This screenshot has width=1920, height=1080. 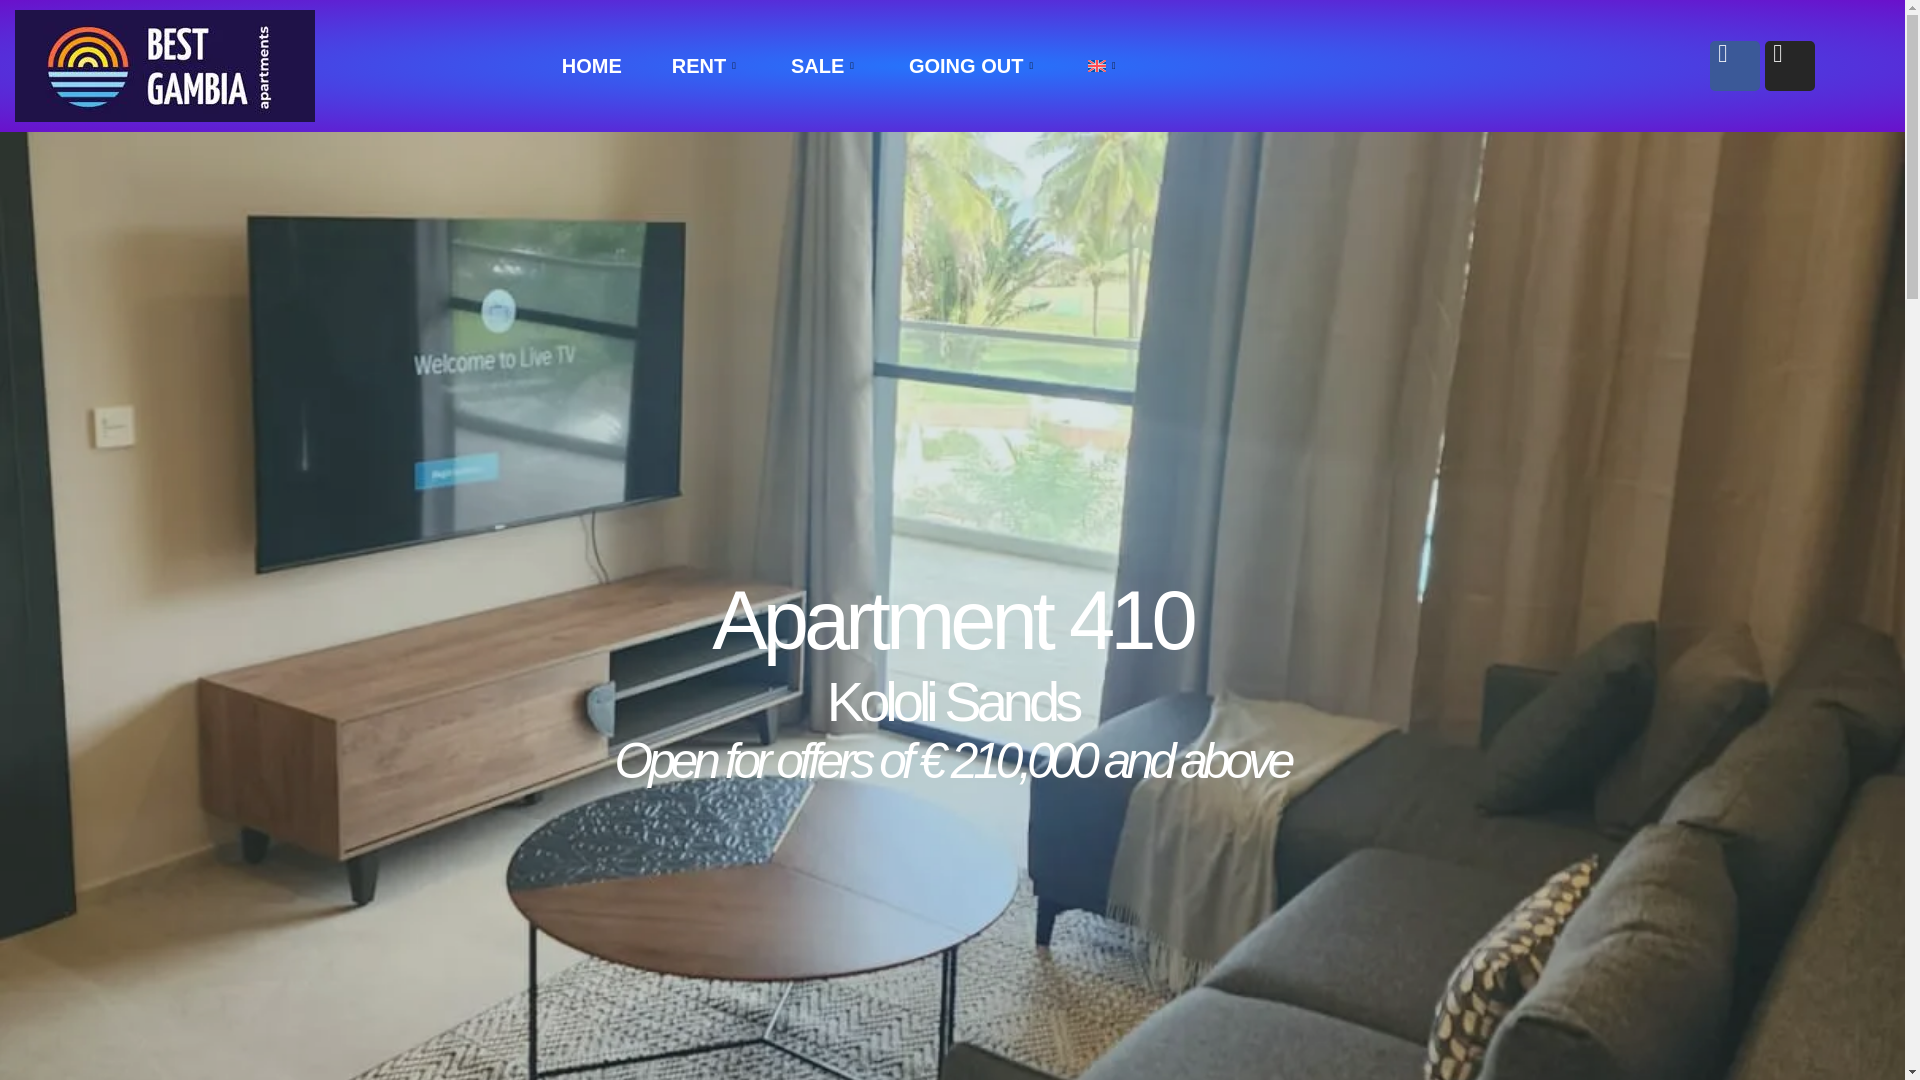 I want to click on RENT, so click(x=706, y=66).